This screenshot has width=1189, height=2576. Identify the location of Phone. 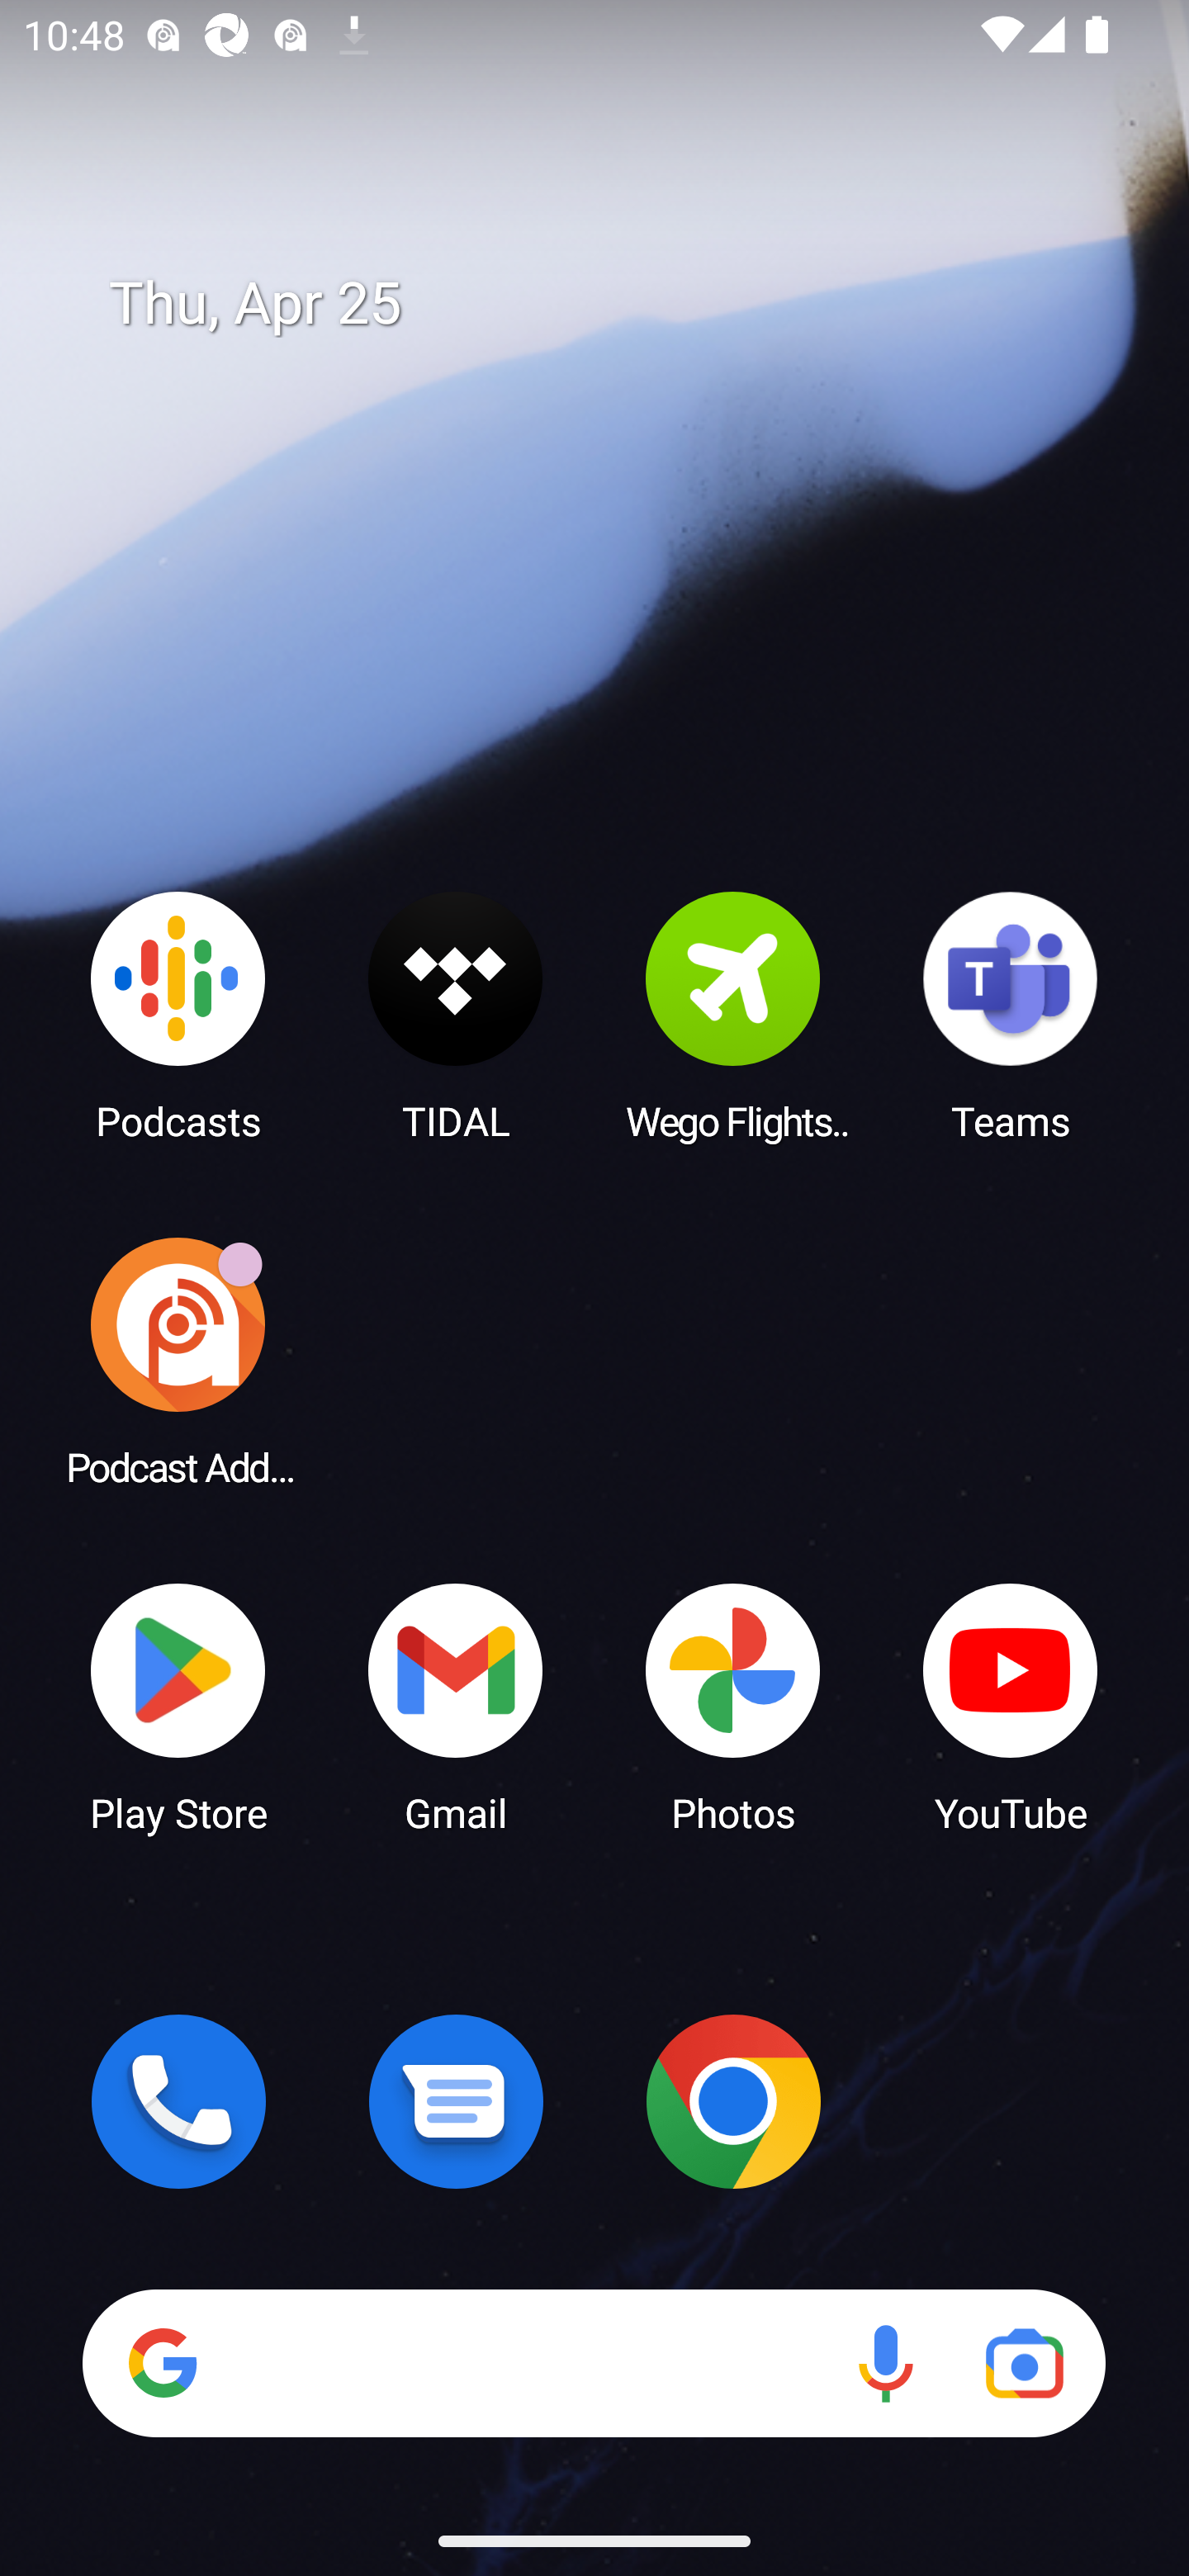
(178, 2101).